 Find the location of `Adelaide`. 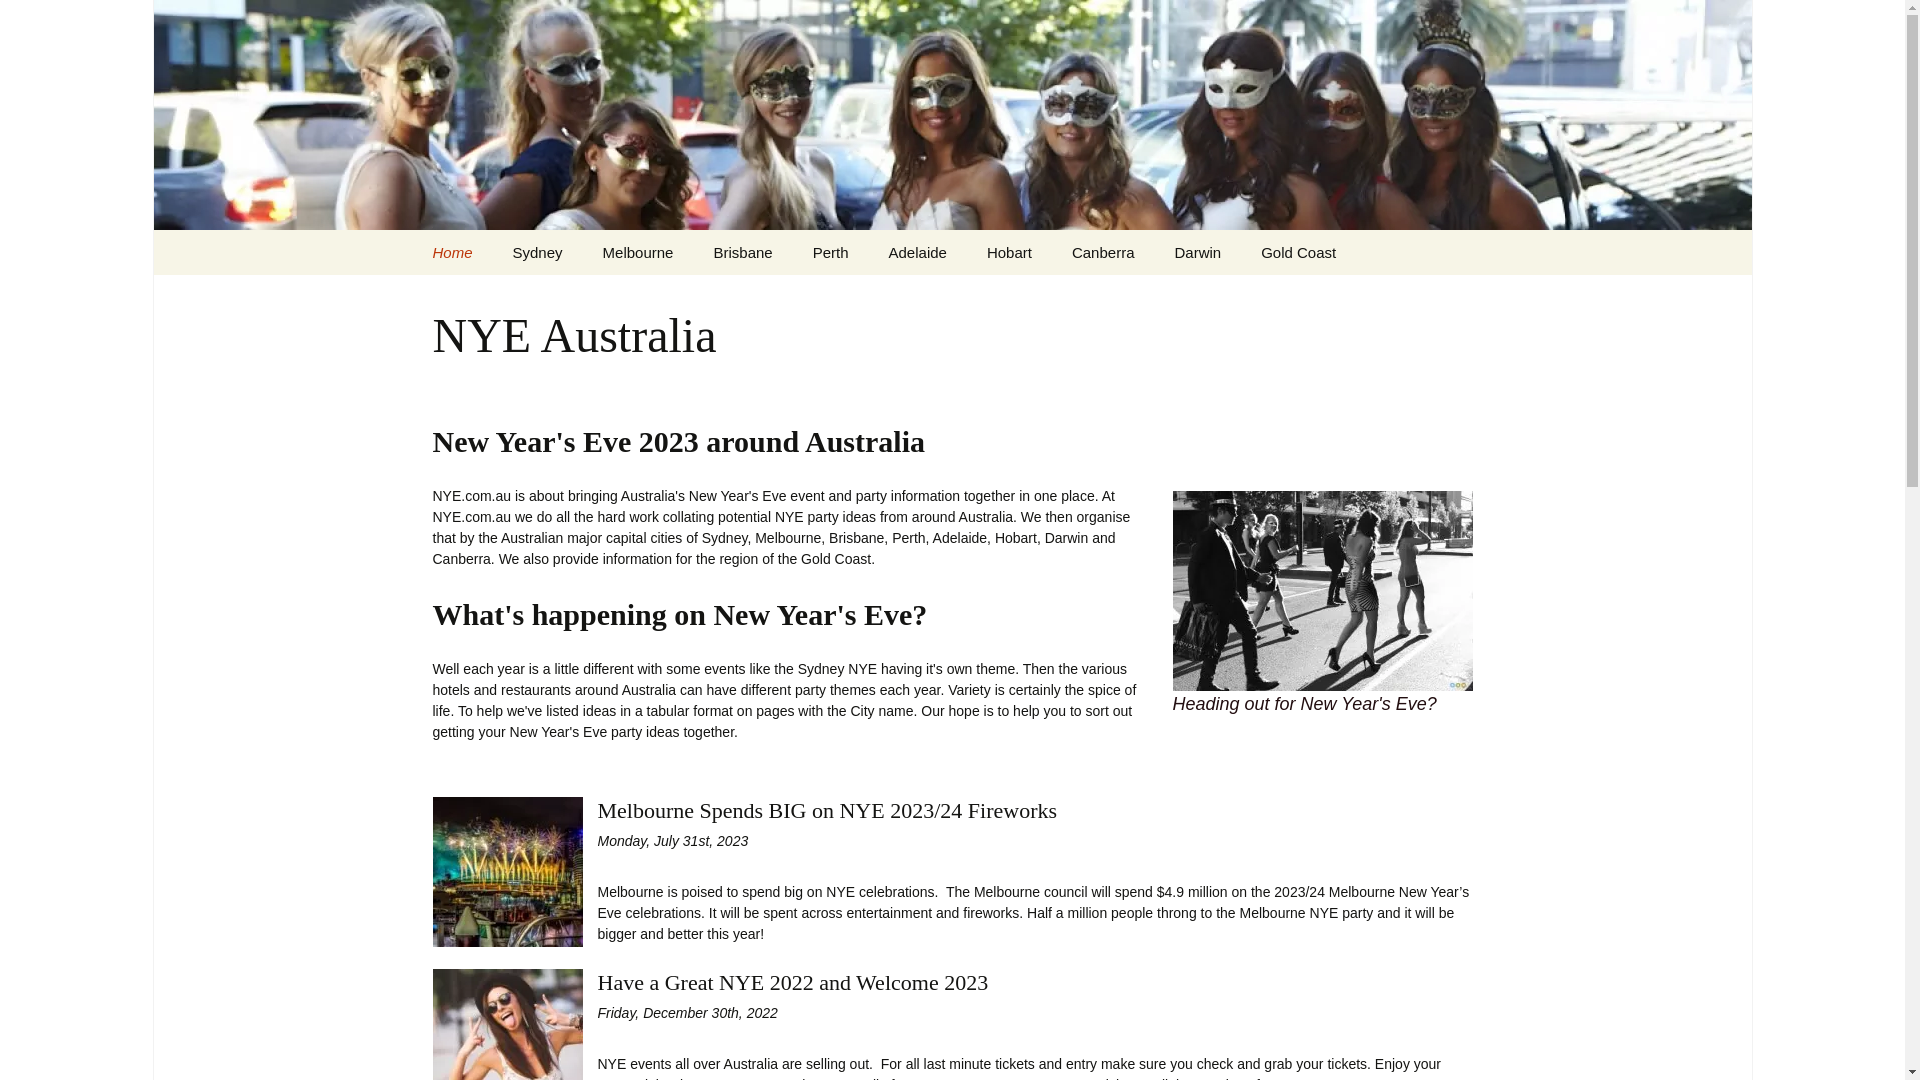

Adelaide is located at coordinates (918, 252).